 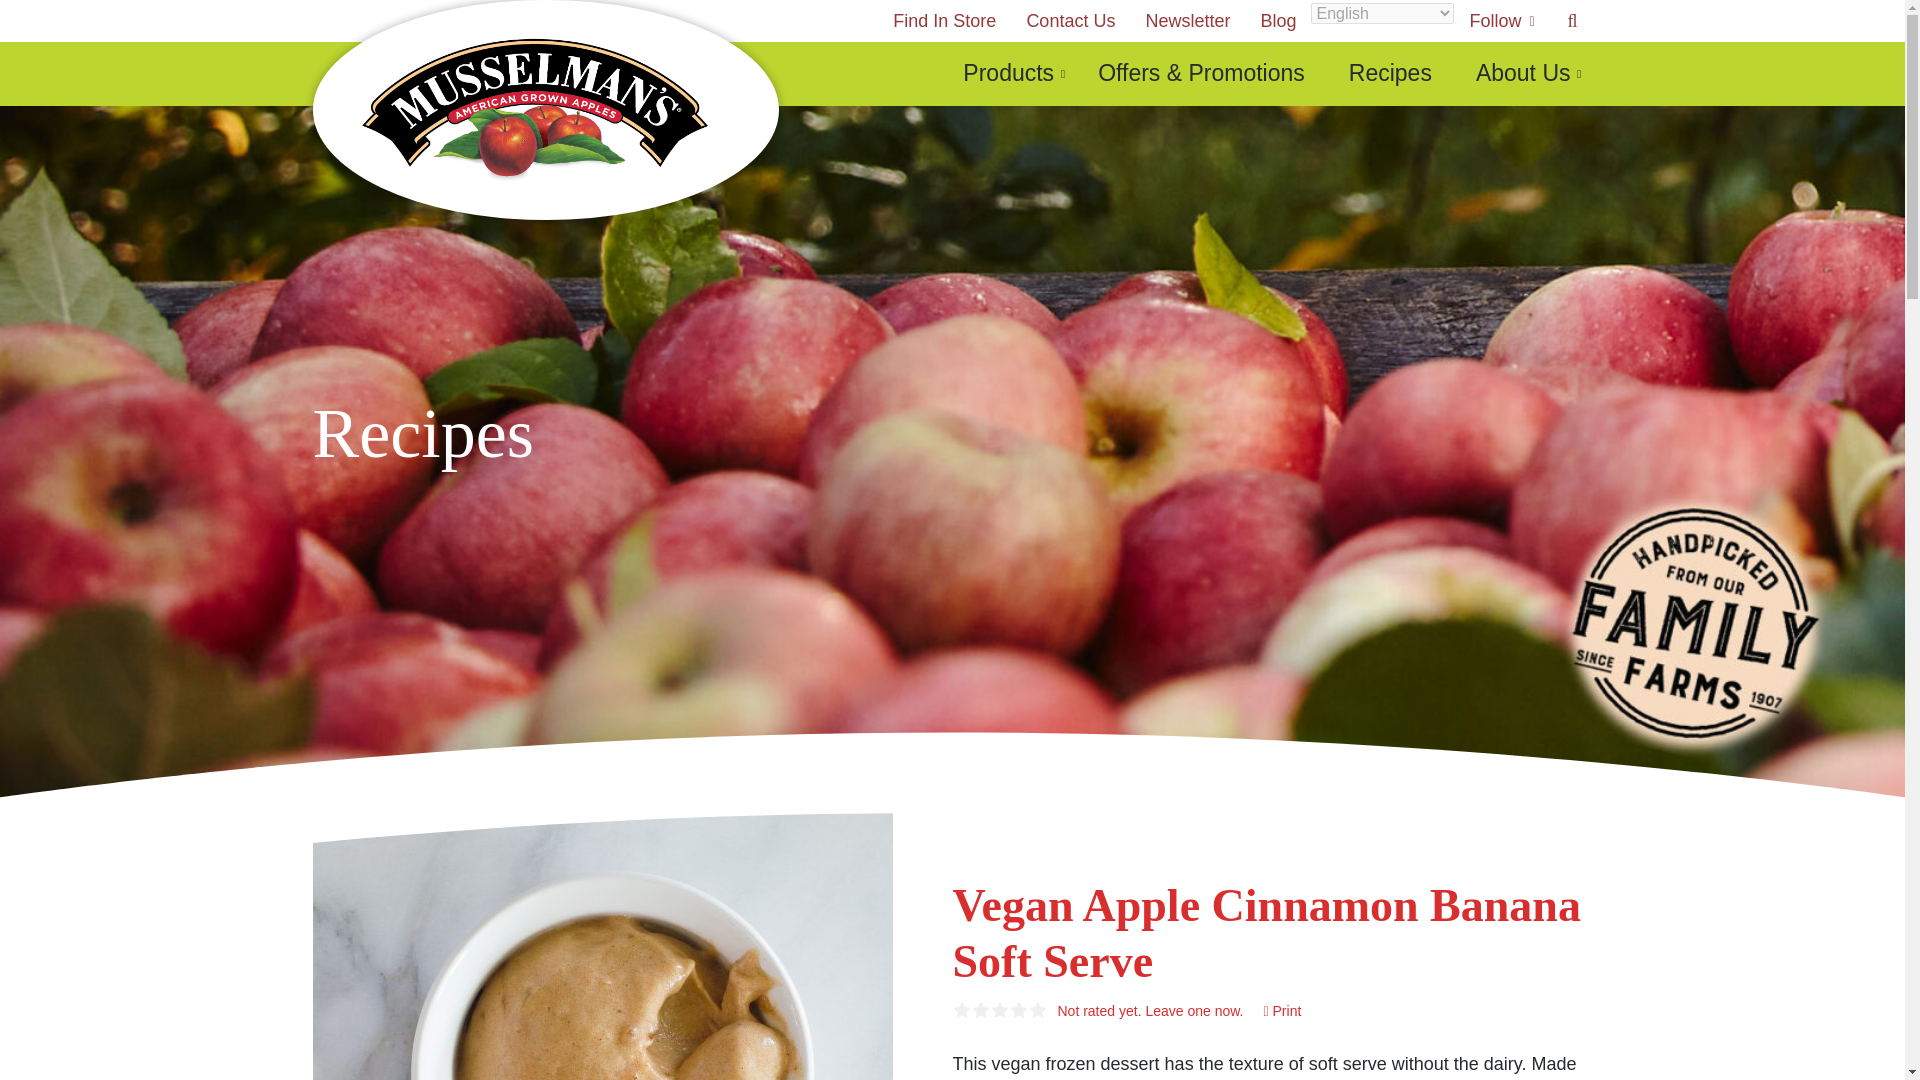 I want to click on Newsletter, so click(x=1187, y=21).